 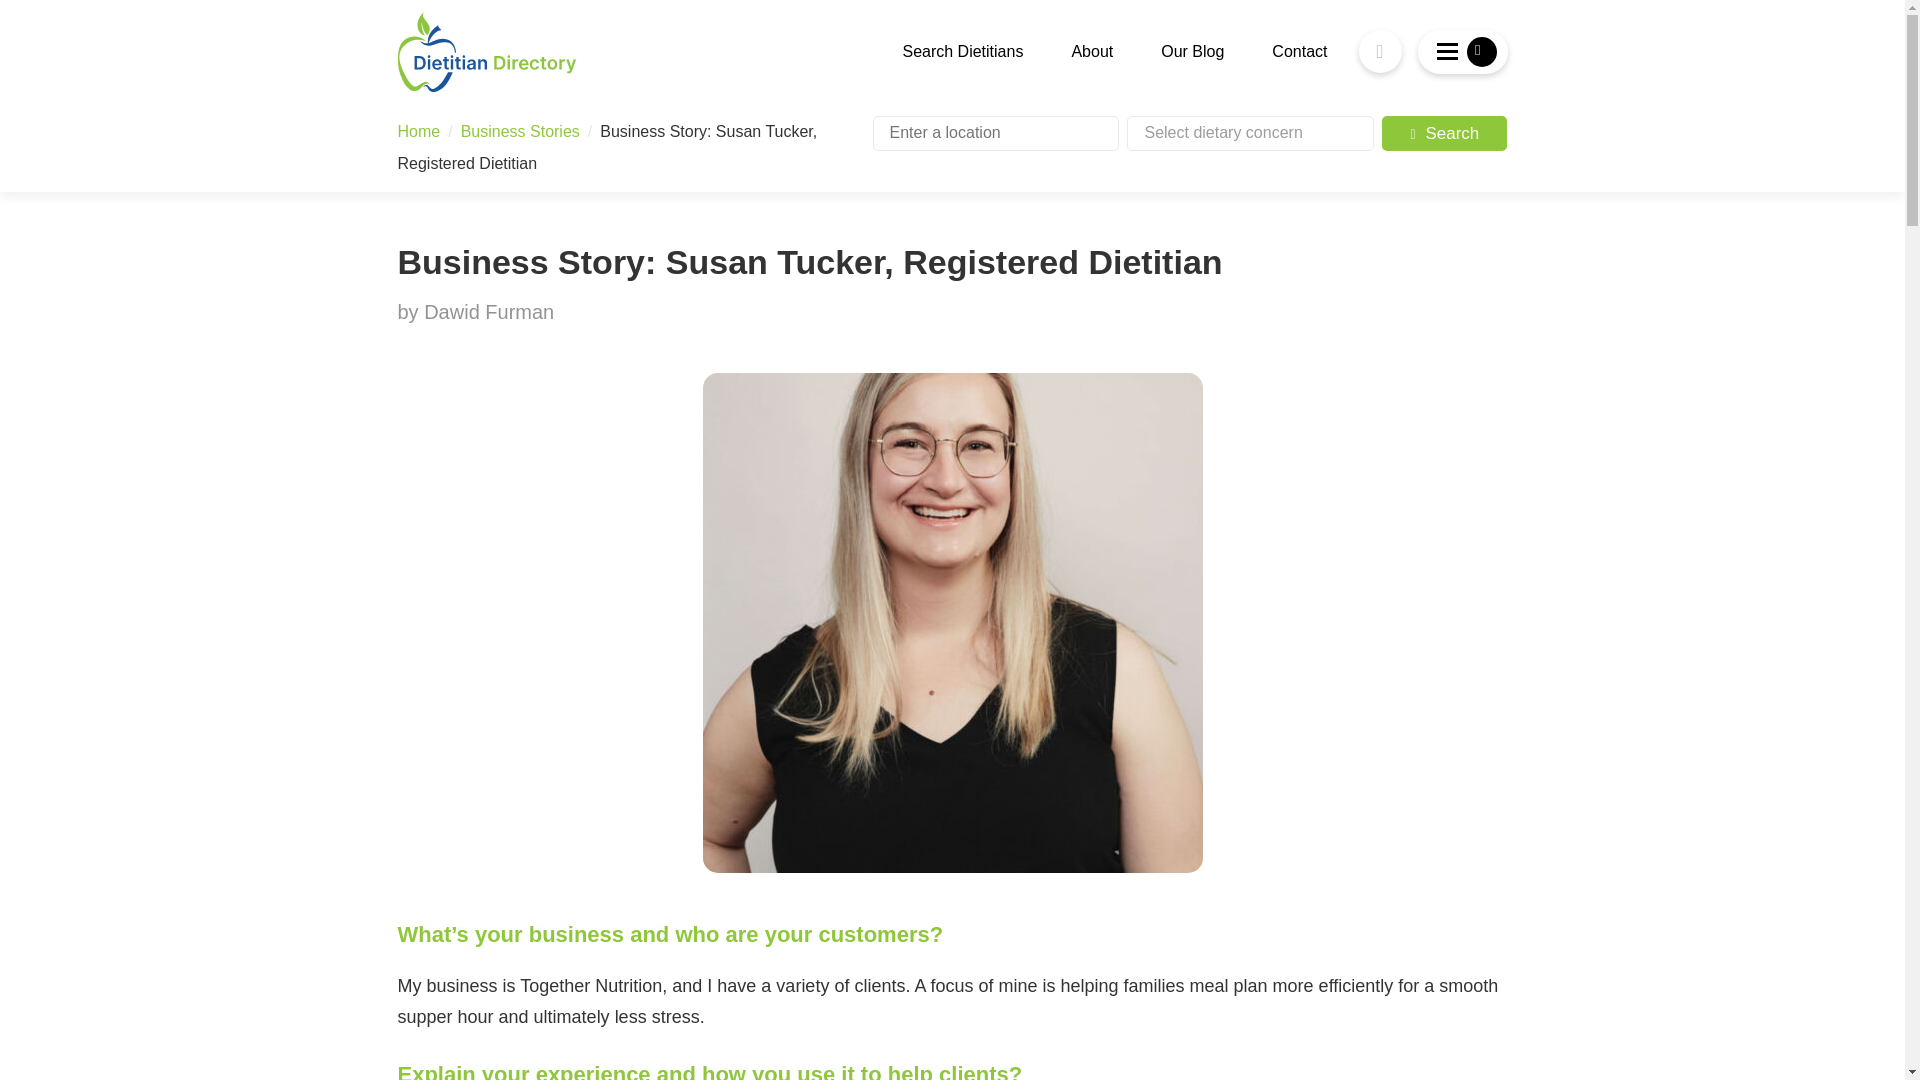 What do you see at coordinates (1192, 52) in the screenshot?
I see `Our Blog` at bounding box center [1192, 52].